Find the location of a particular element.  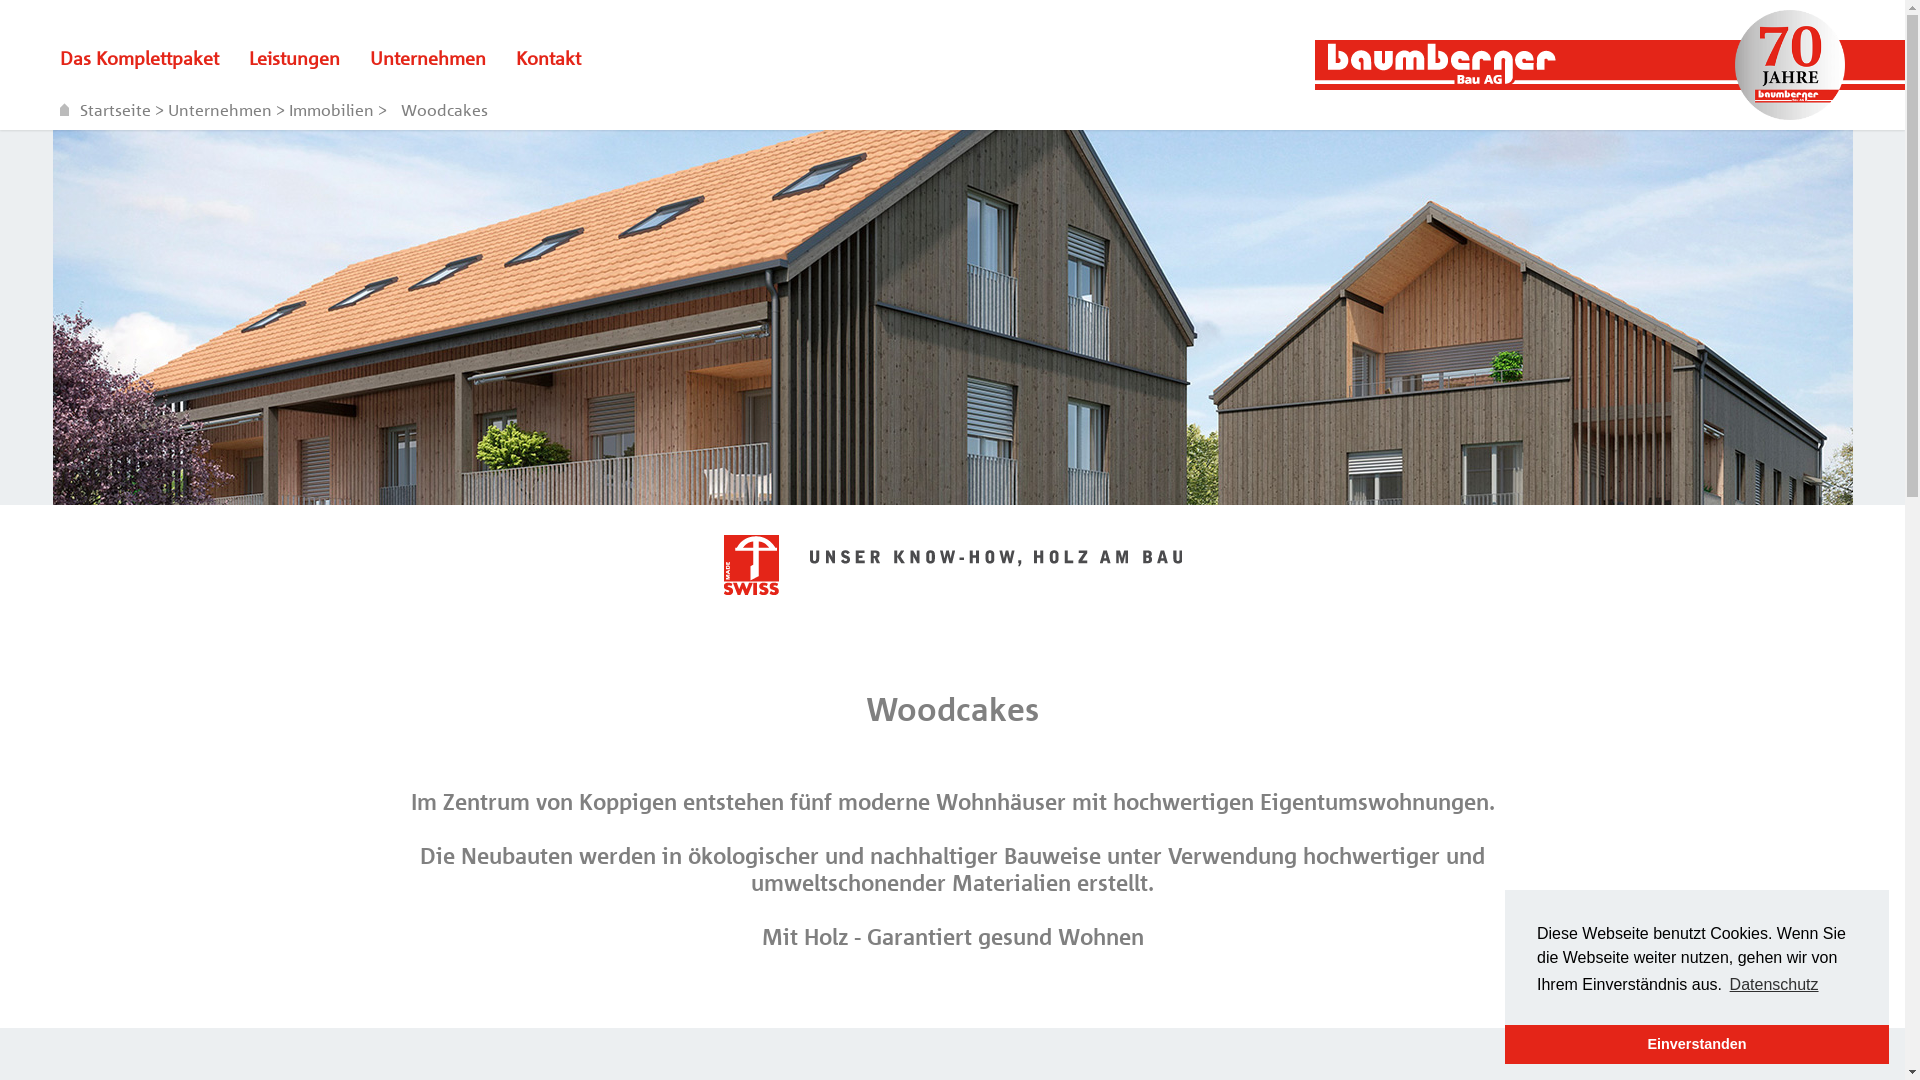

Datenschutz is located at coordinates (1774, 985).